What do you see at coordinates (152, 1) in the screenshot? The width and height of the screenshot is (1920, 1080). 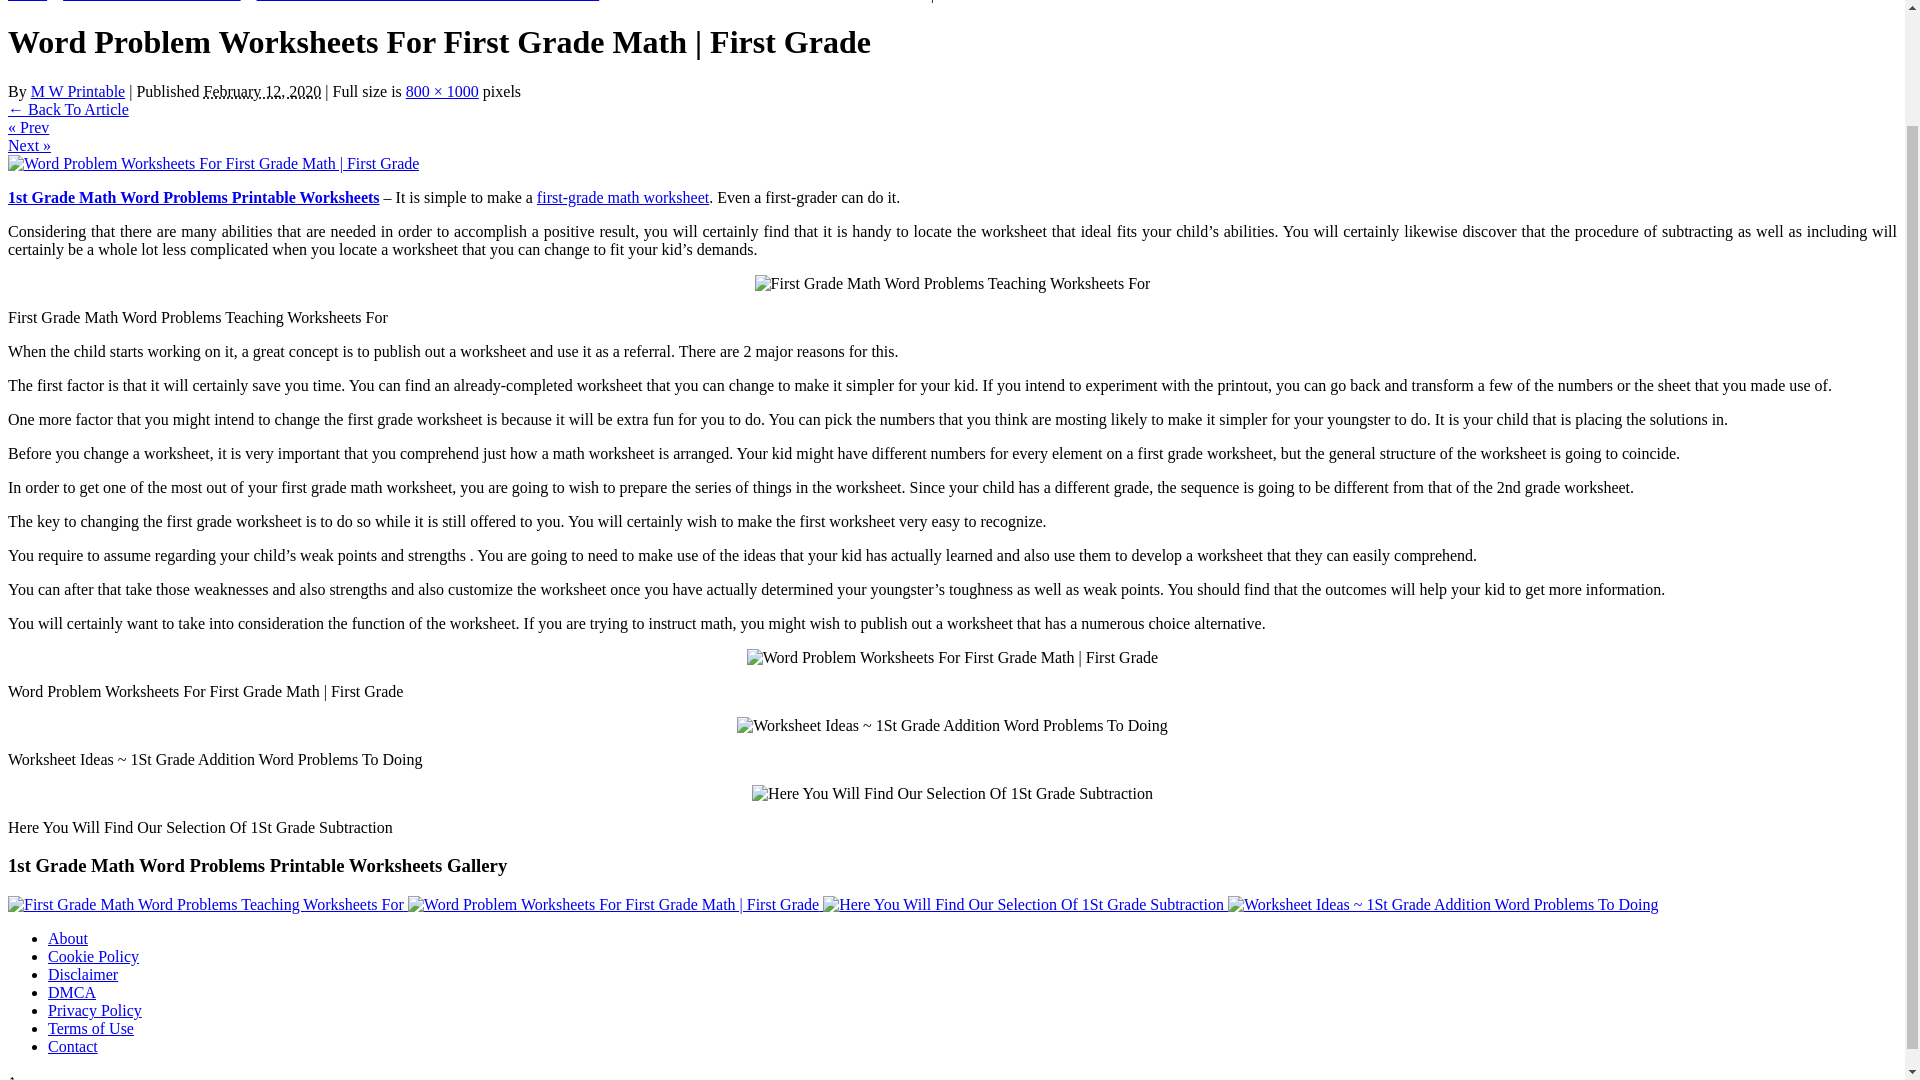 I see `1st Grade Math Worksheets` at bounding box center [152, 1].